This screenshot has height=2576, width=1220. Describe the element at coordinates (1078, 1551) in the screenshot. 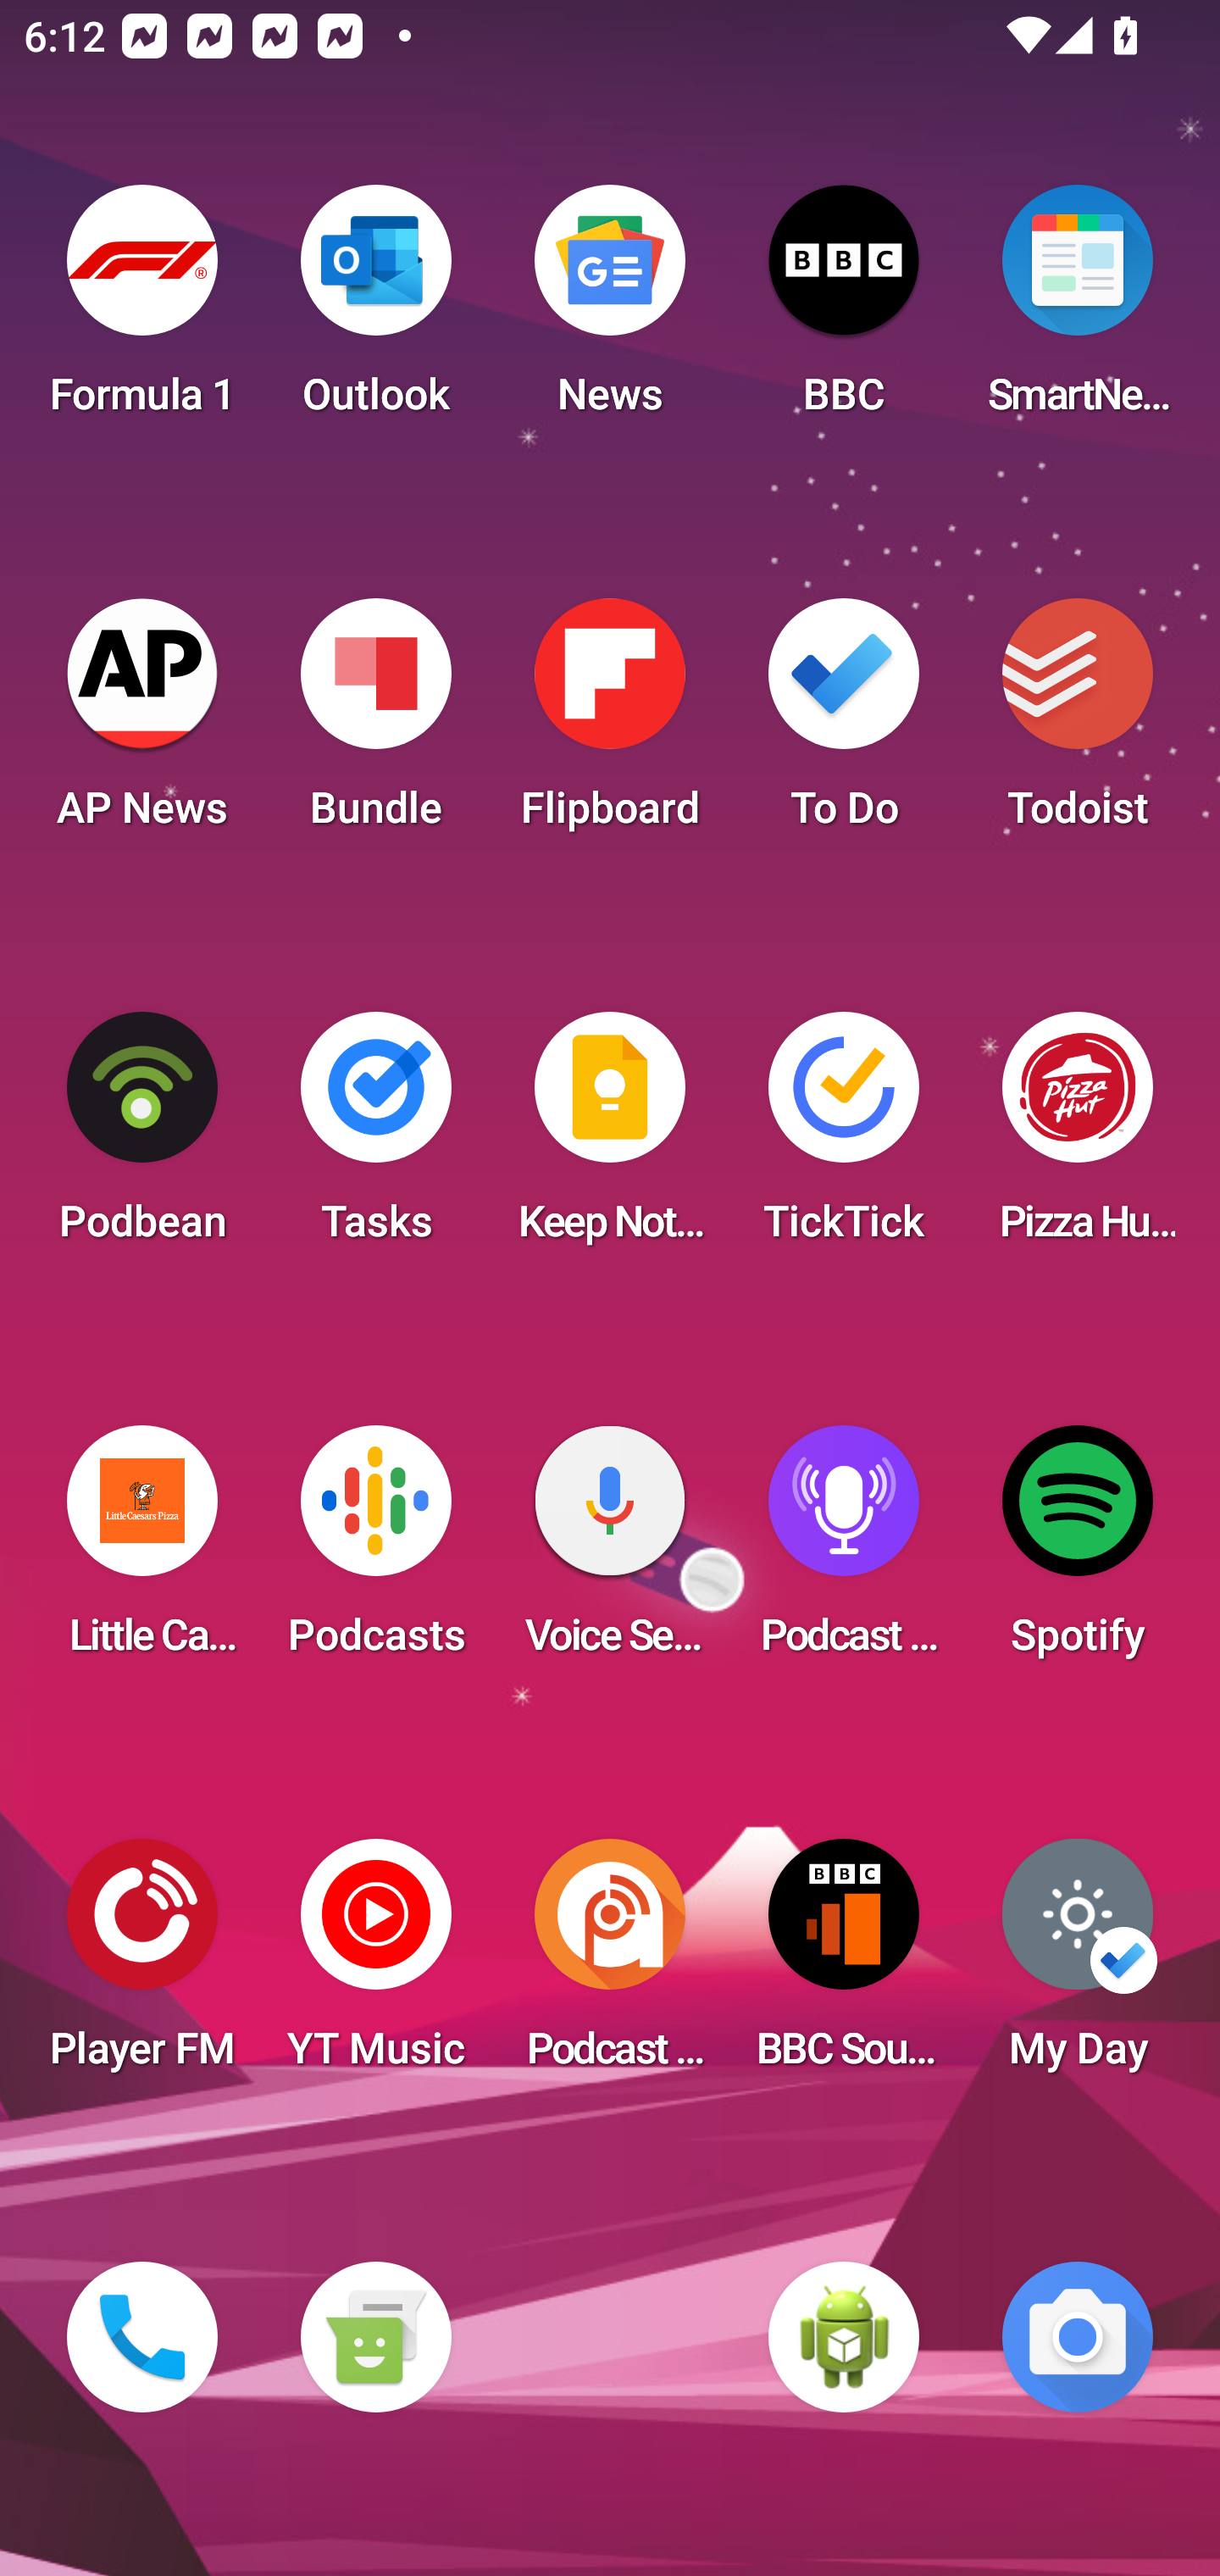

I see `Spotify` at that location.